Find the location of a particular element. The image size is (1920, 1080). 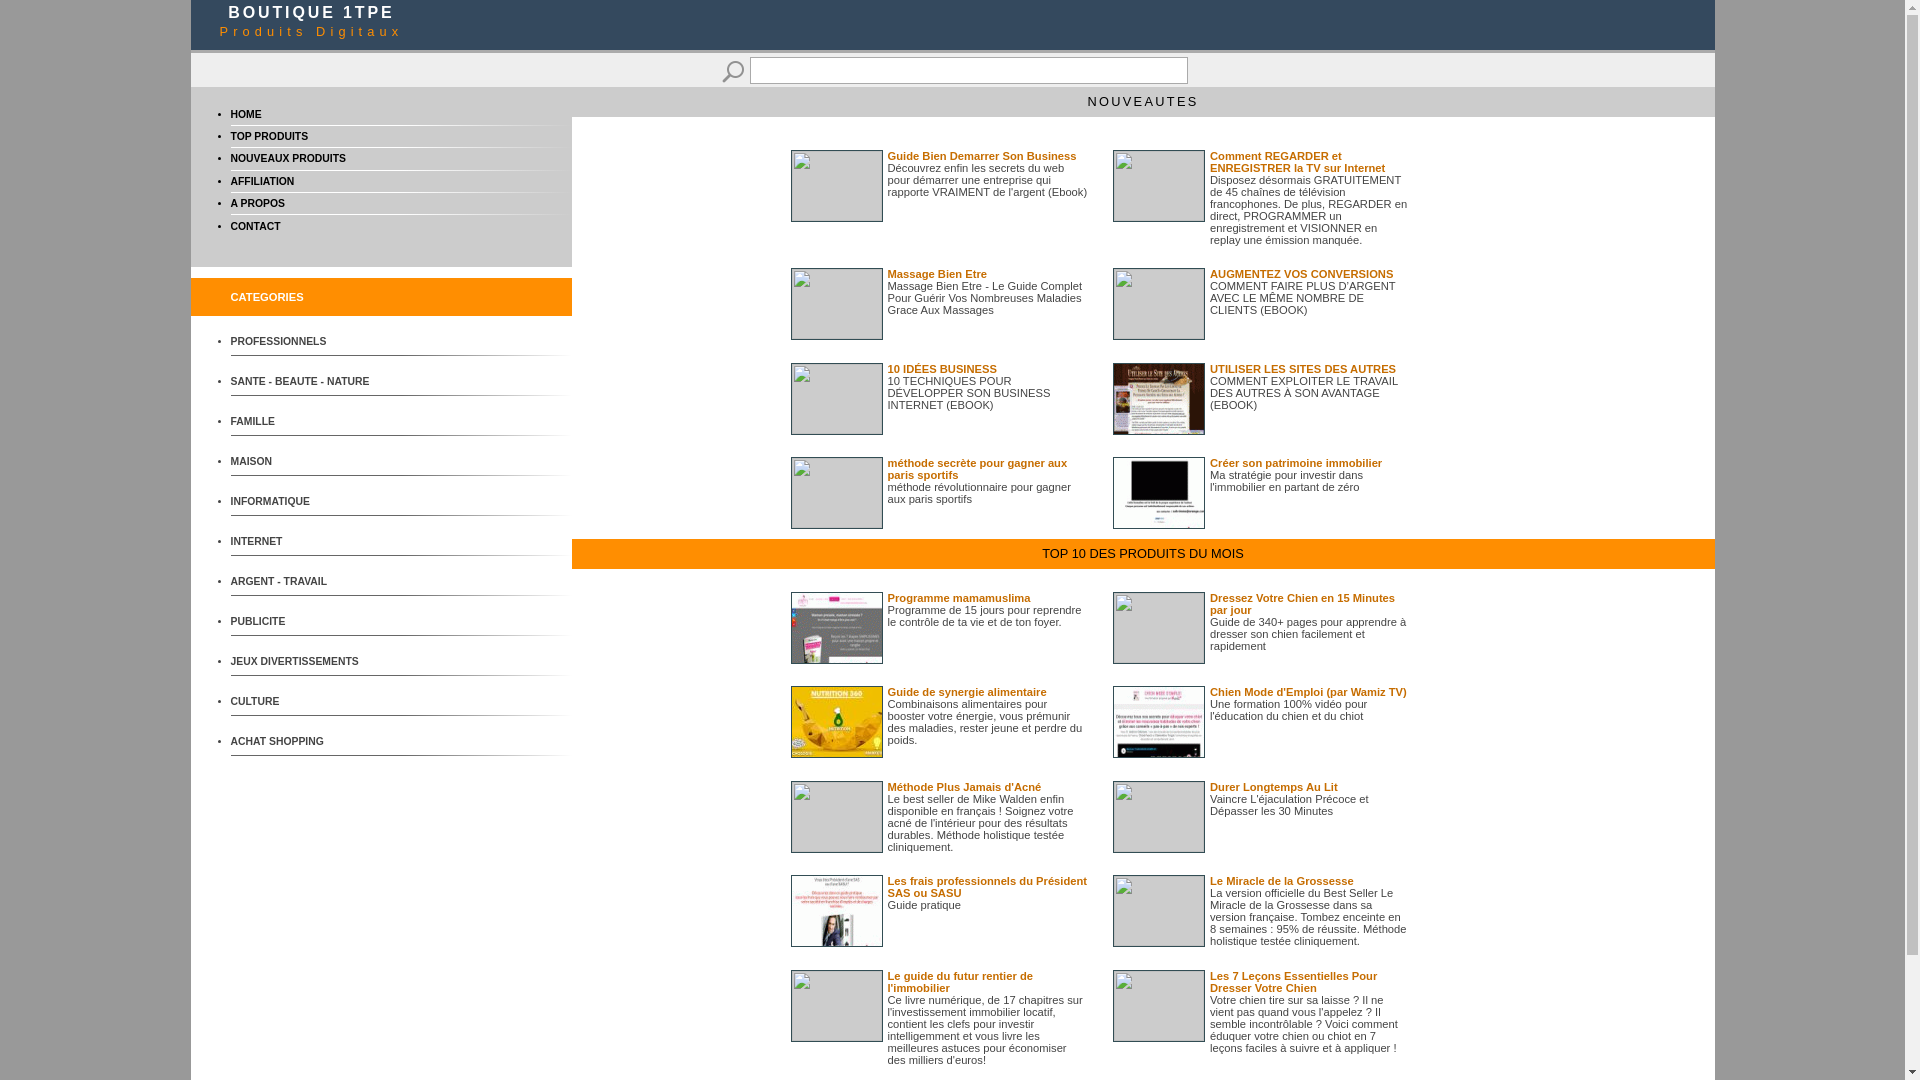

Massage Bien Etre is located at coordinates (938, 274).